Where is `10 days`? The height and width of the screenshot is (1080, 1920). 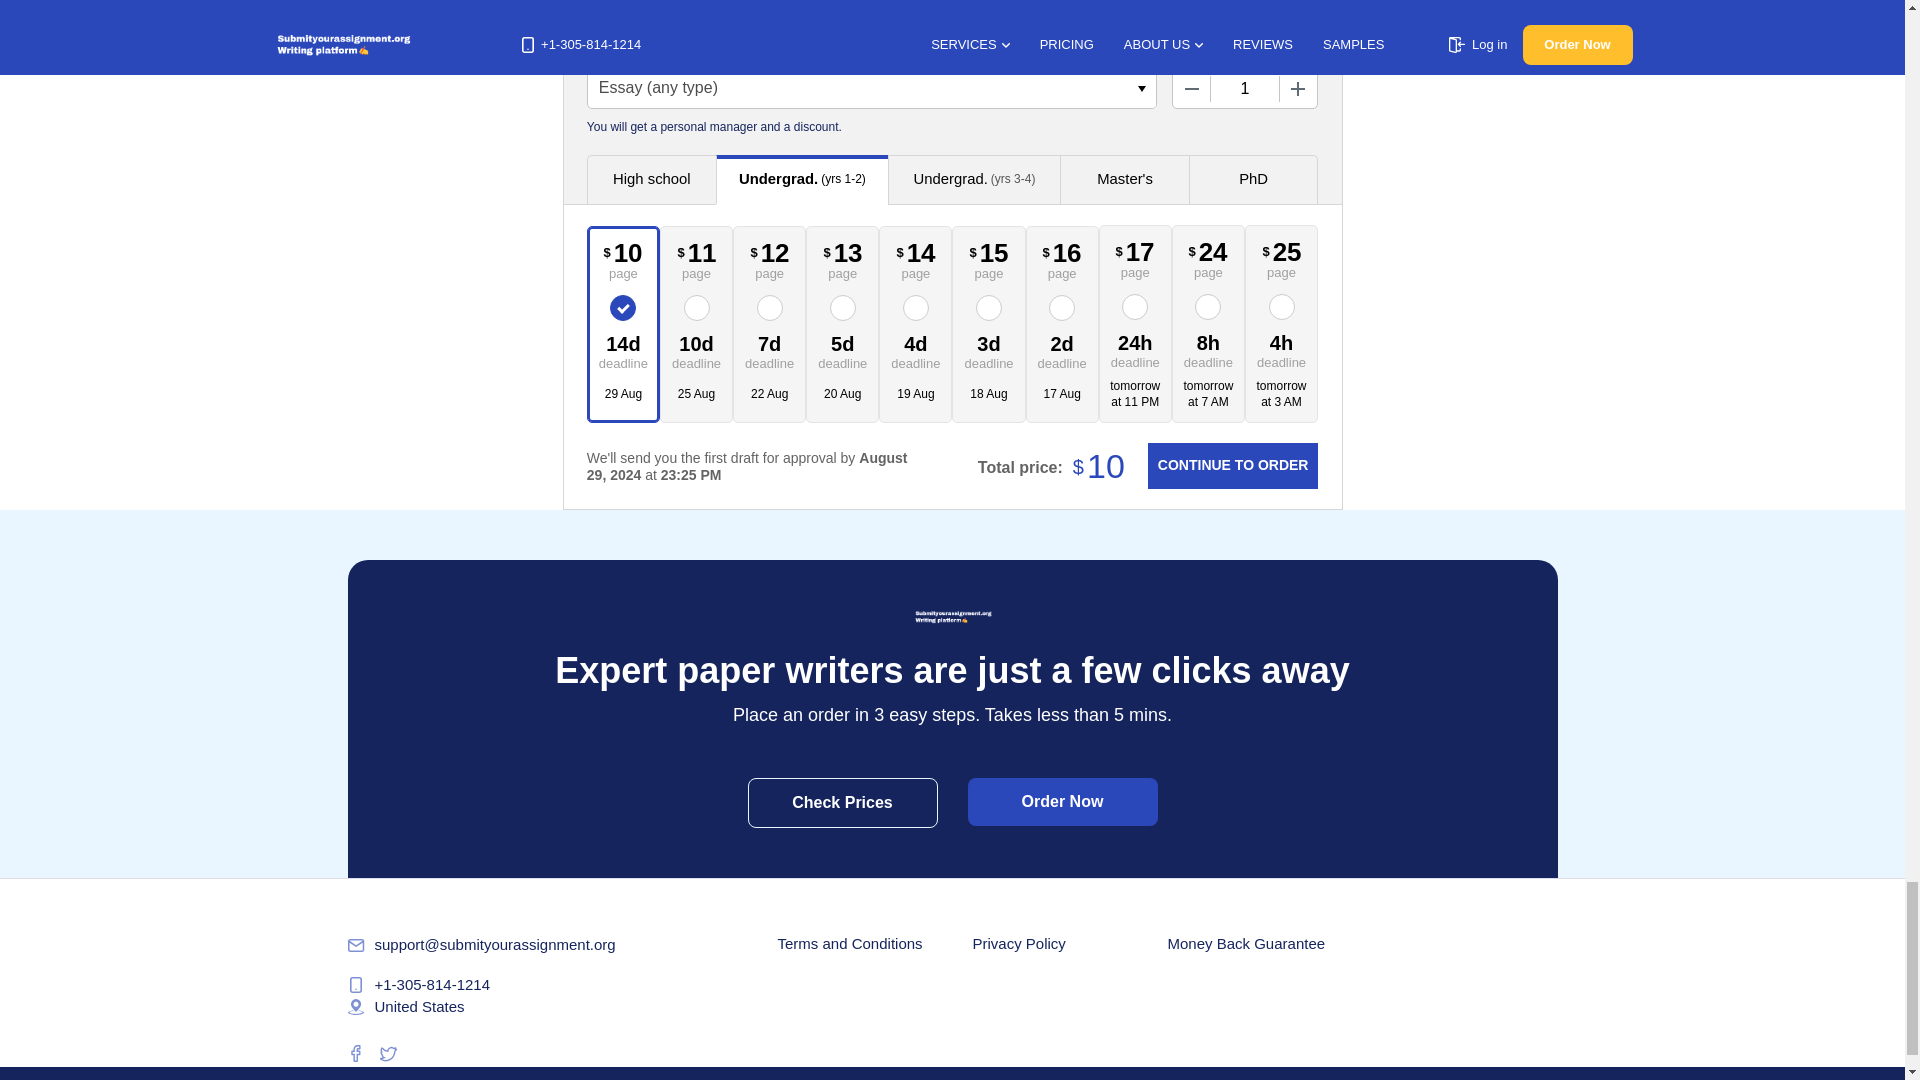 10 days is located at coordinates (696, 350).